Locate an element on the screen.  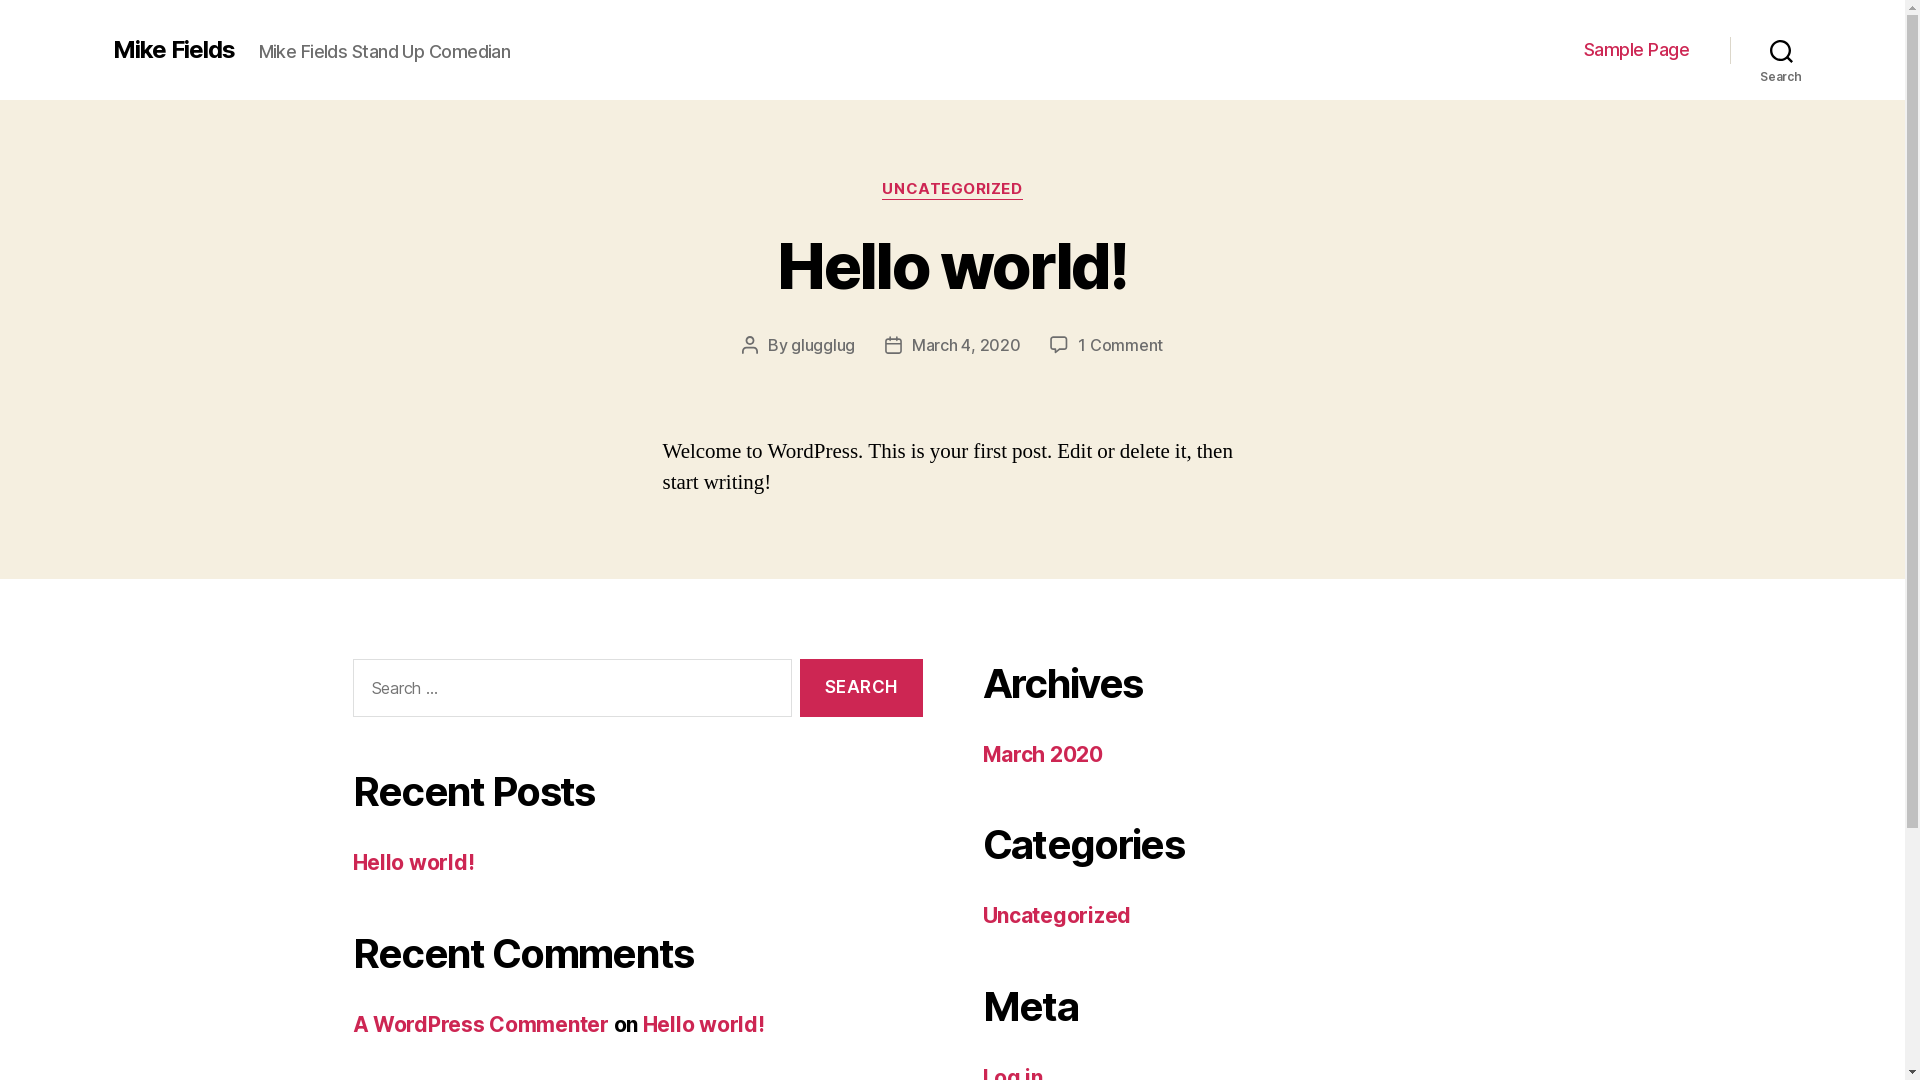
Search is located at coordinates (1782, 50).